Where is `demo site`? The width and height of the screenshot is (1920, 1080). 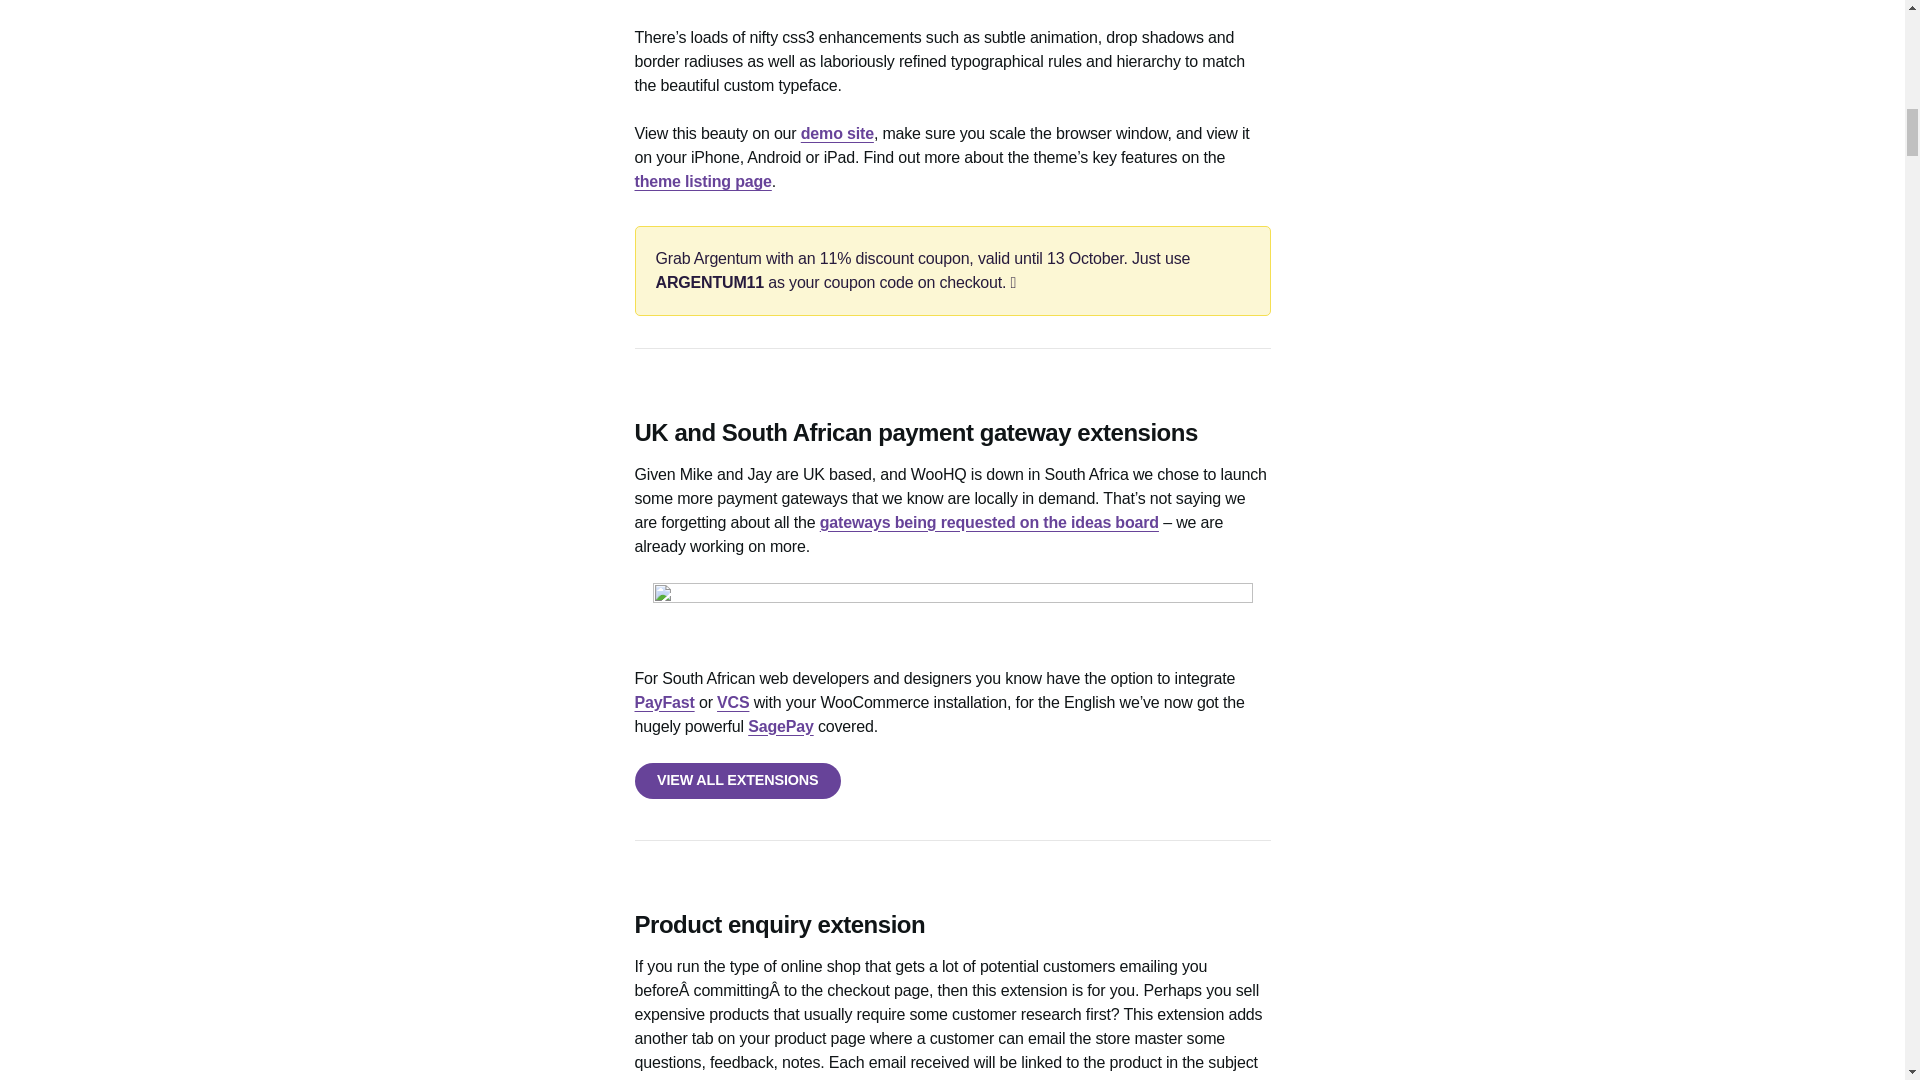
demo site is located at coordinates (836, 133).